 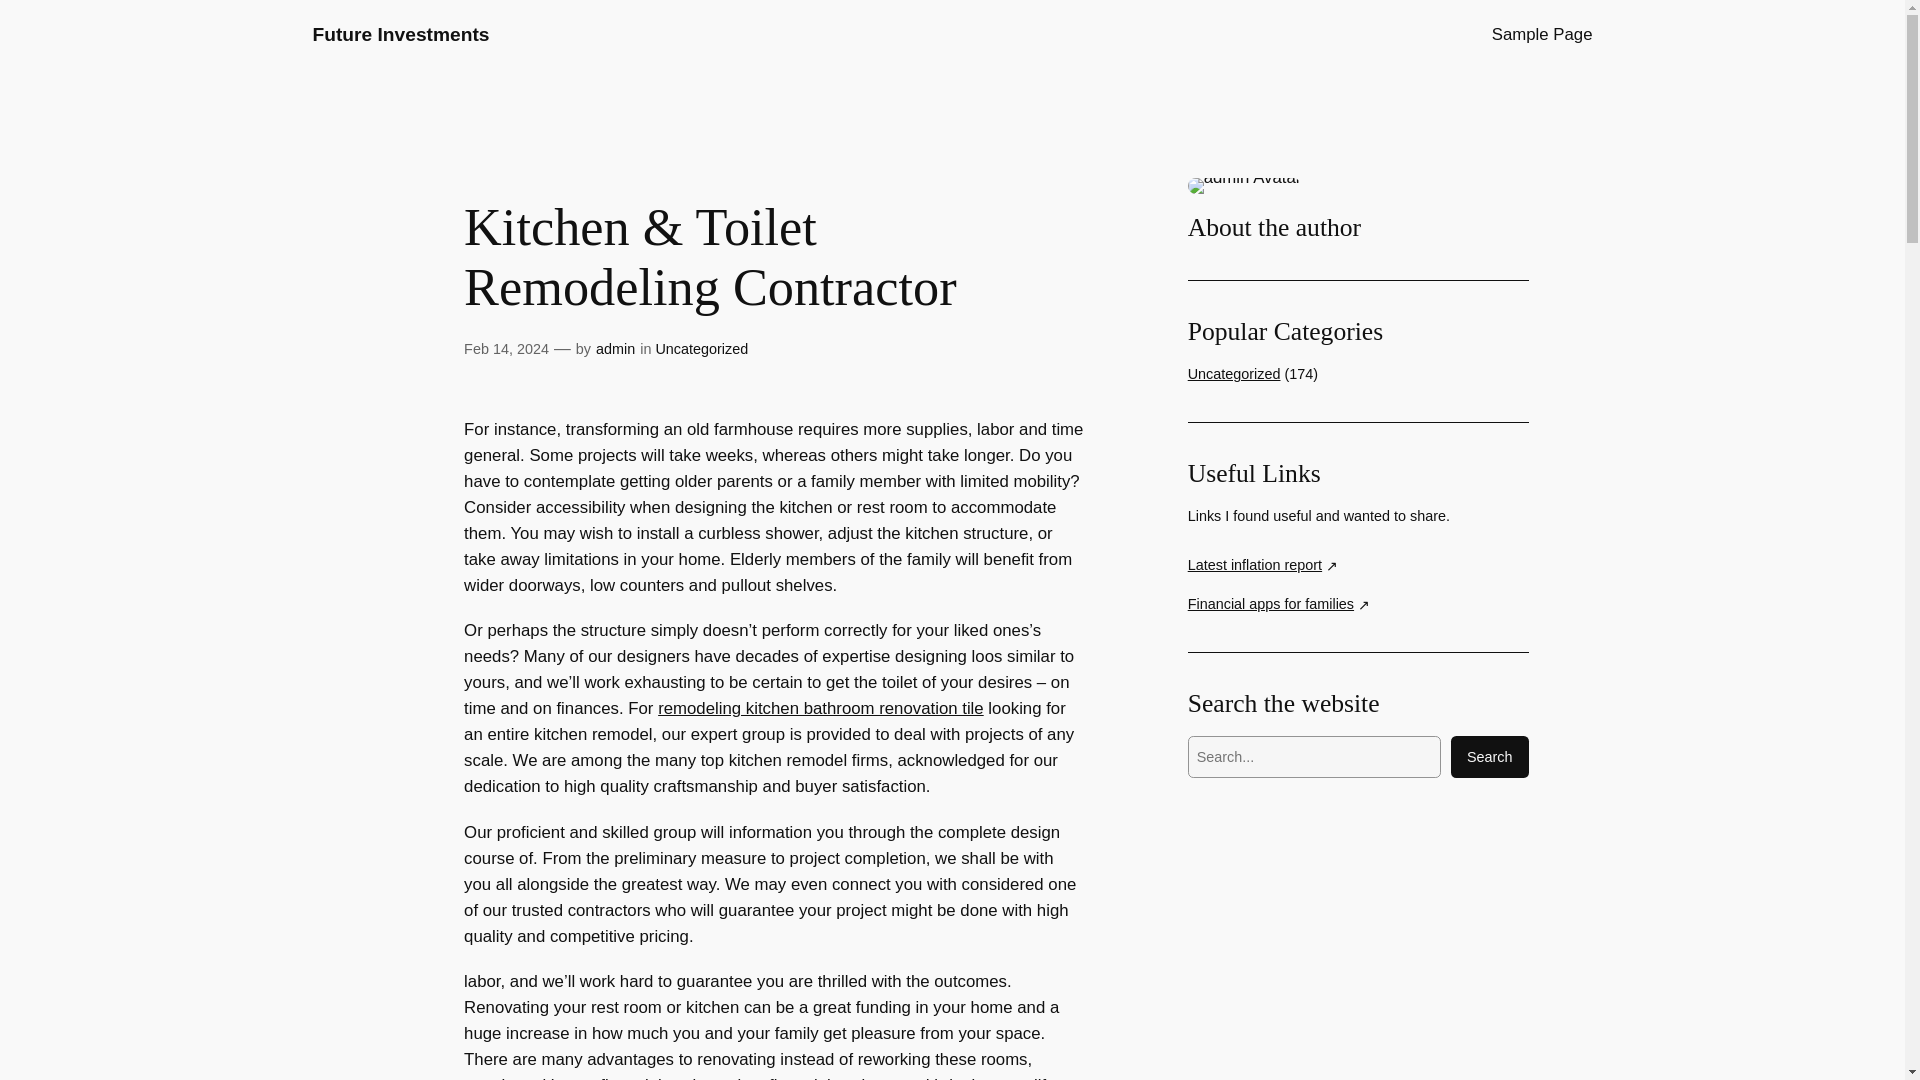 I want to click on Uncategorized, so click(x=701, y=349).